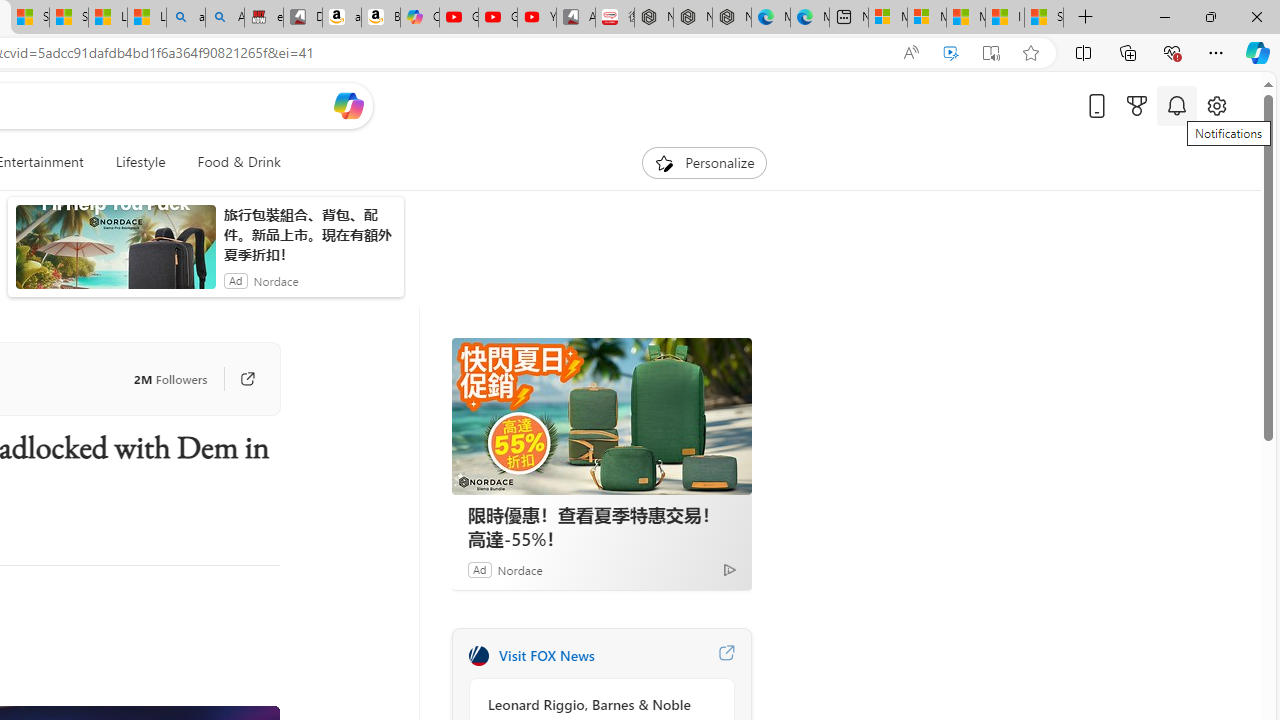  I want to click on amazon.in/dp/B0CX59H5W7/?tag=gsmcom05-21, so click(341, 18).